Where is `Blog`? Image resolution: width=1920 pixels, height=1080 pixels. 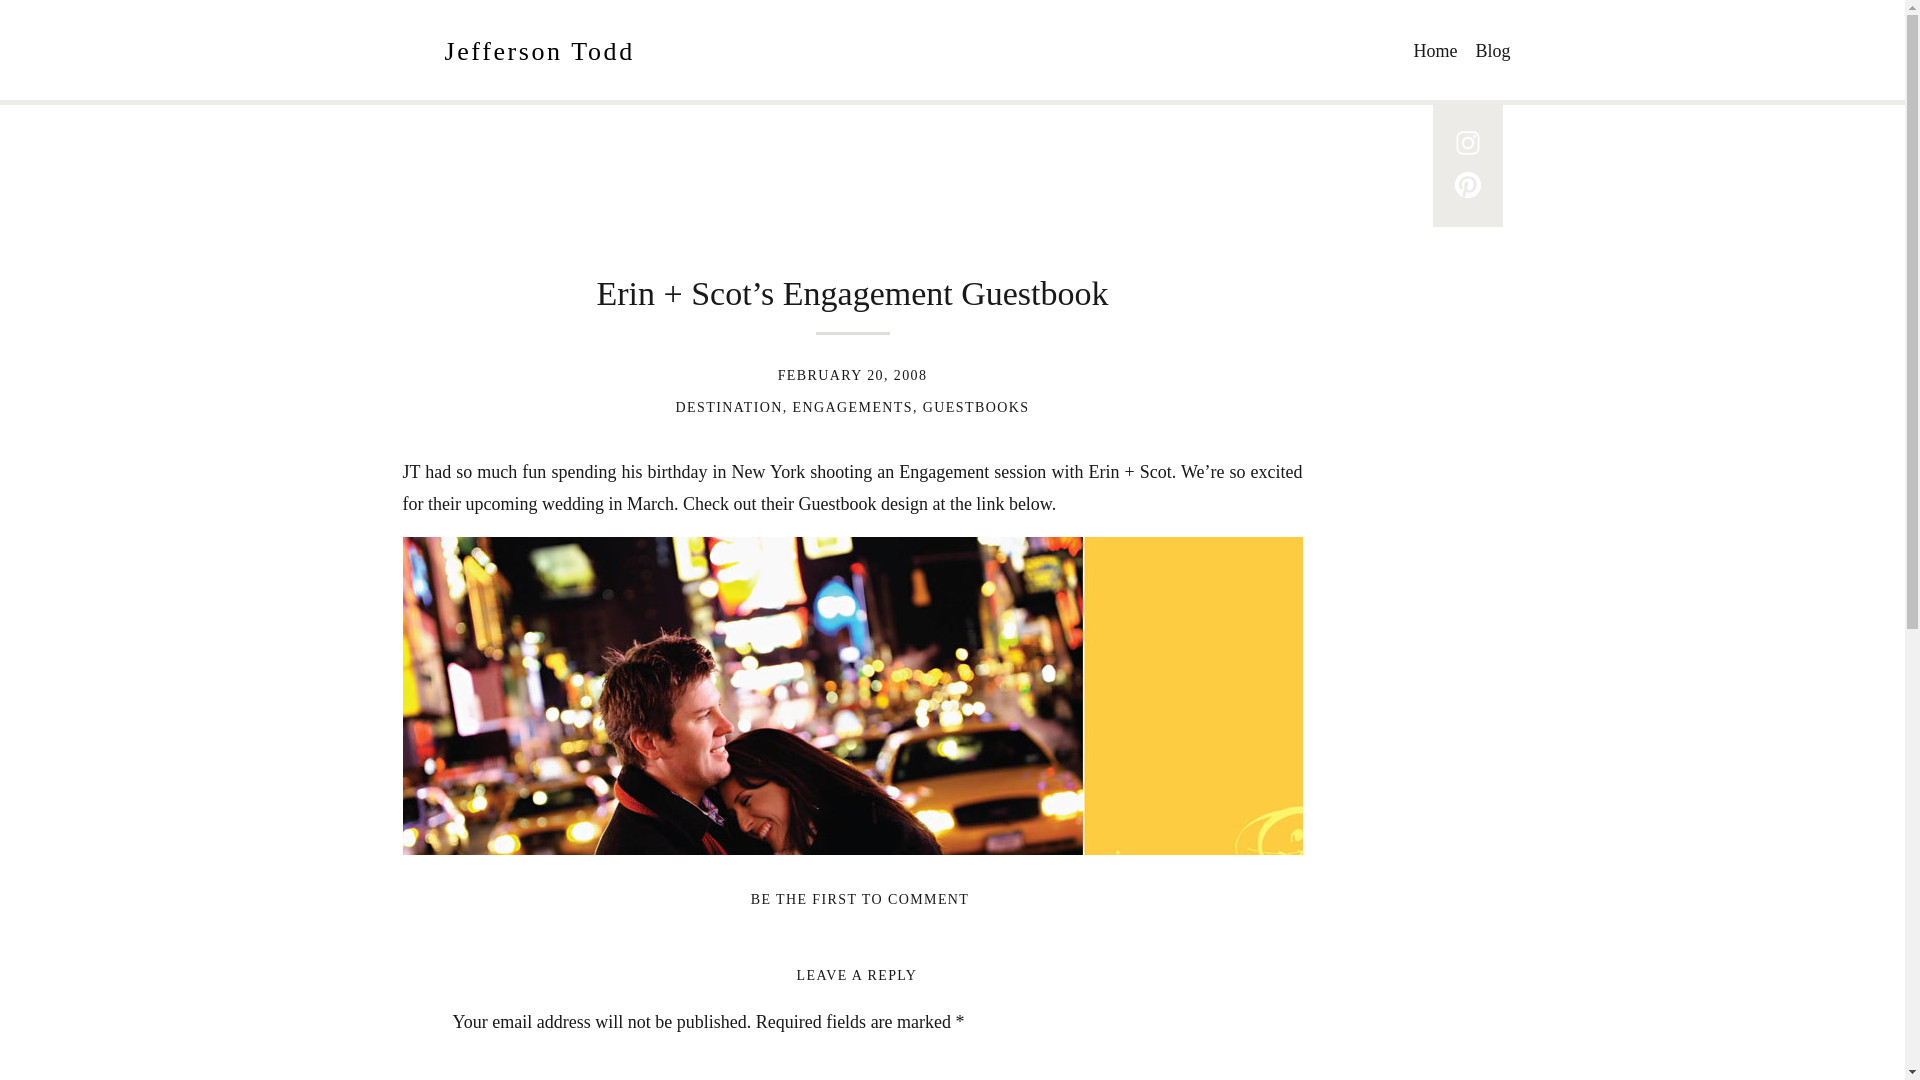 Blog is located at coordinates (1495, 47).